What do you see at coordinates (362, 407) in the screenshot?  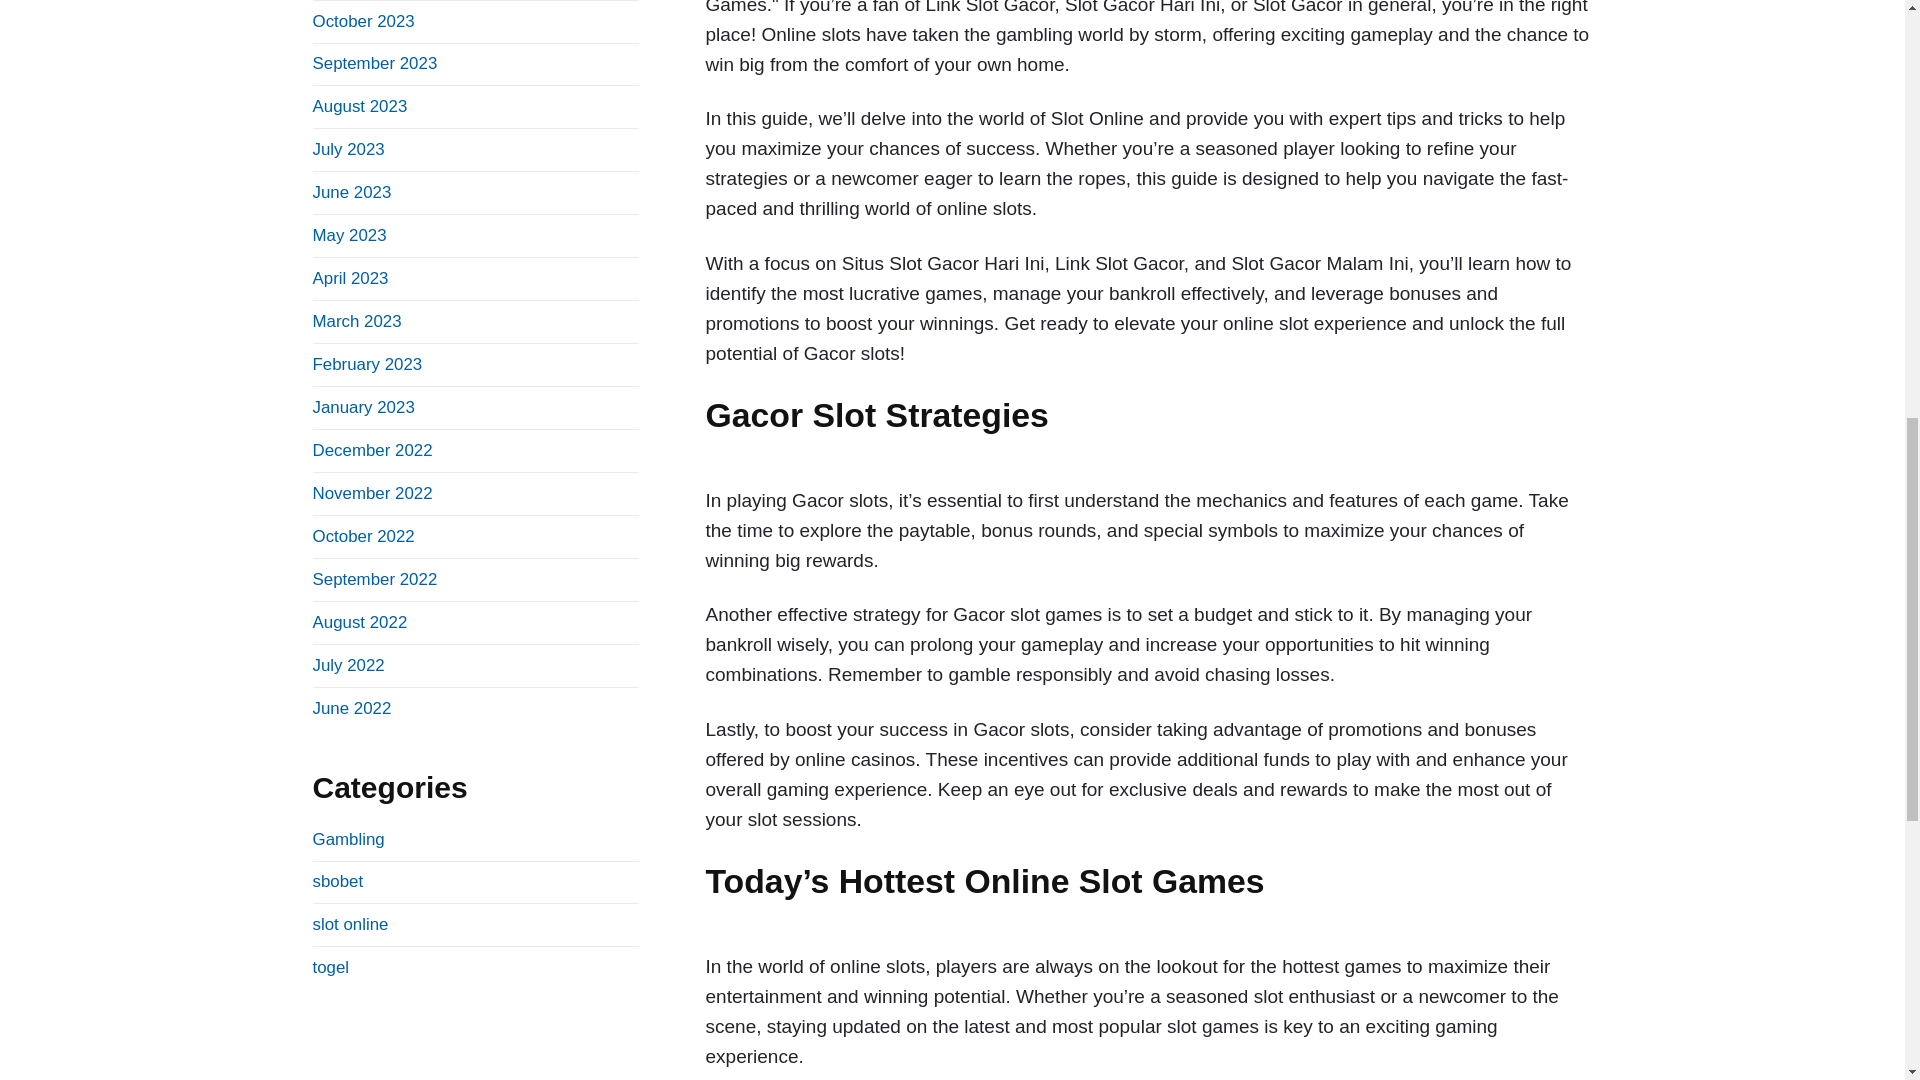 I see `January 2023` at bounding box center [362, 407].